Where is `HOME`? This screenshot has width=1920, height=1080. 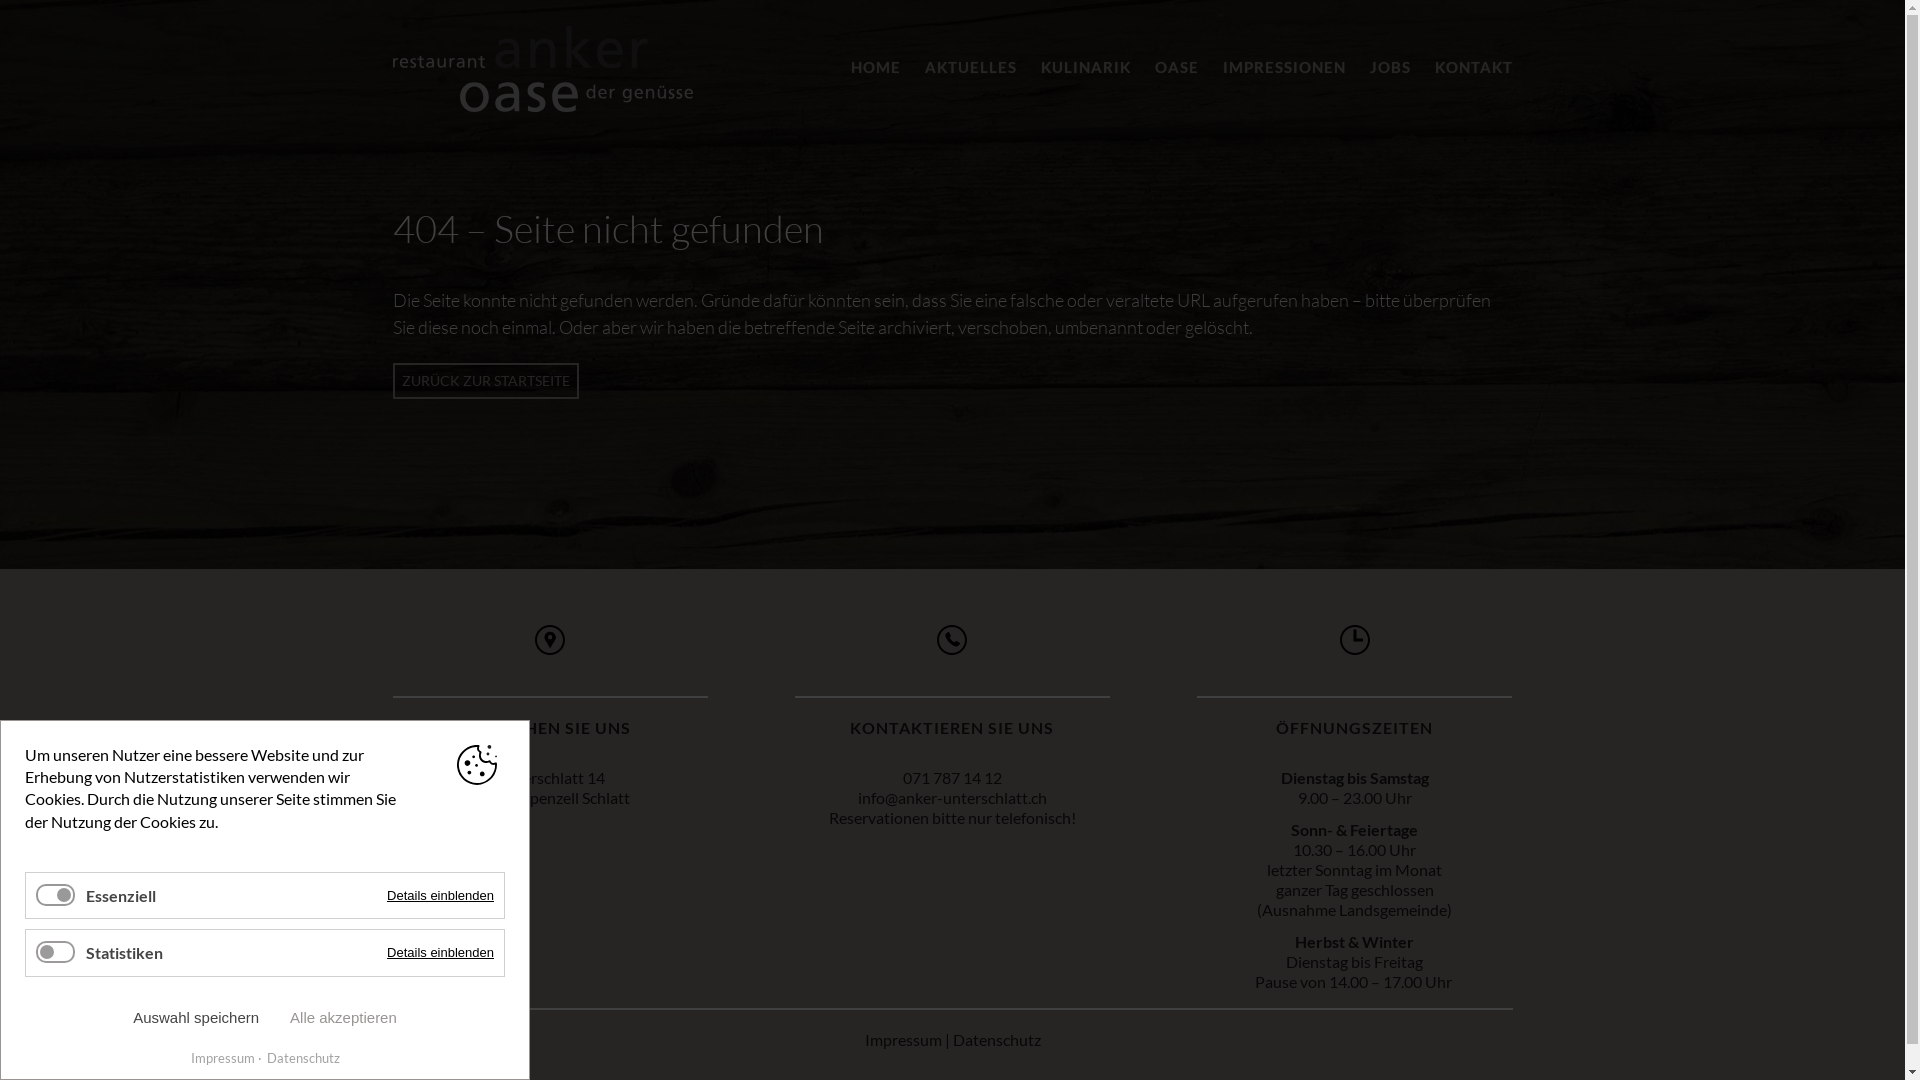
HOME is located at coordinates (875, 67).